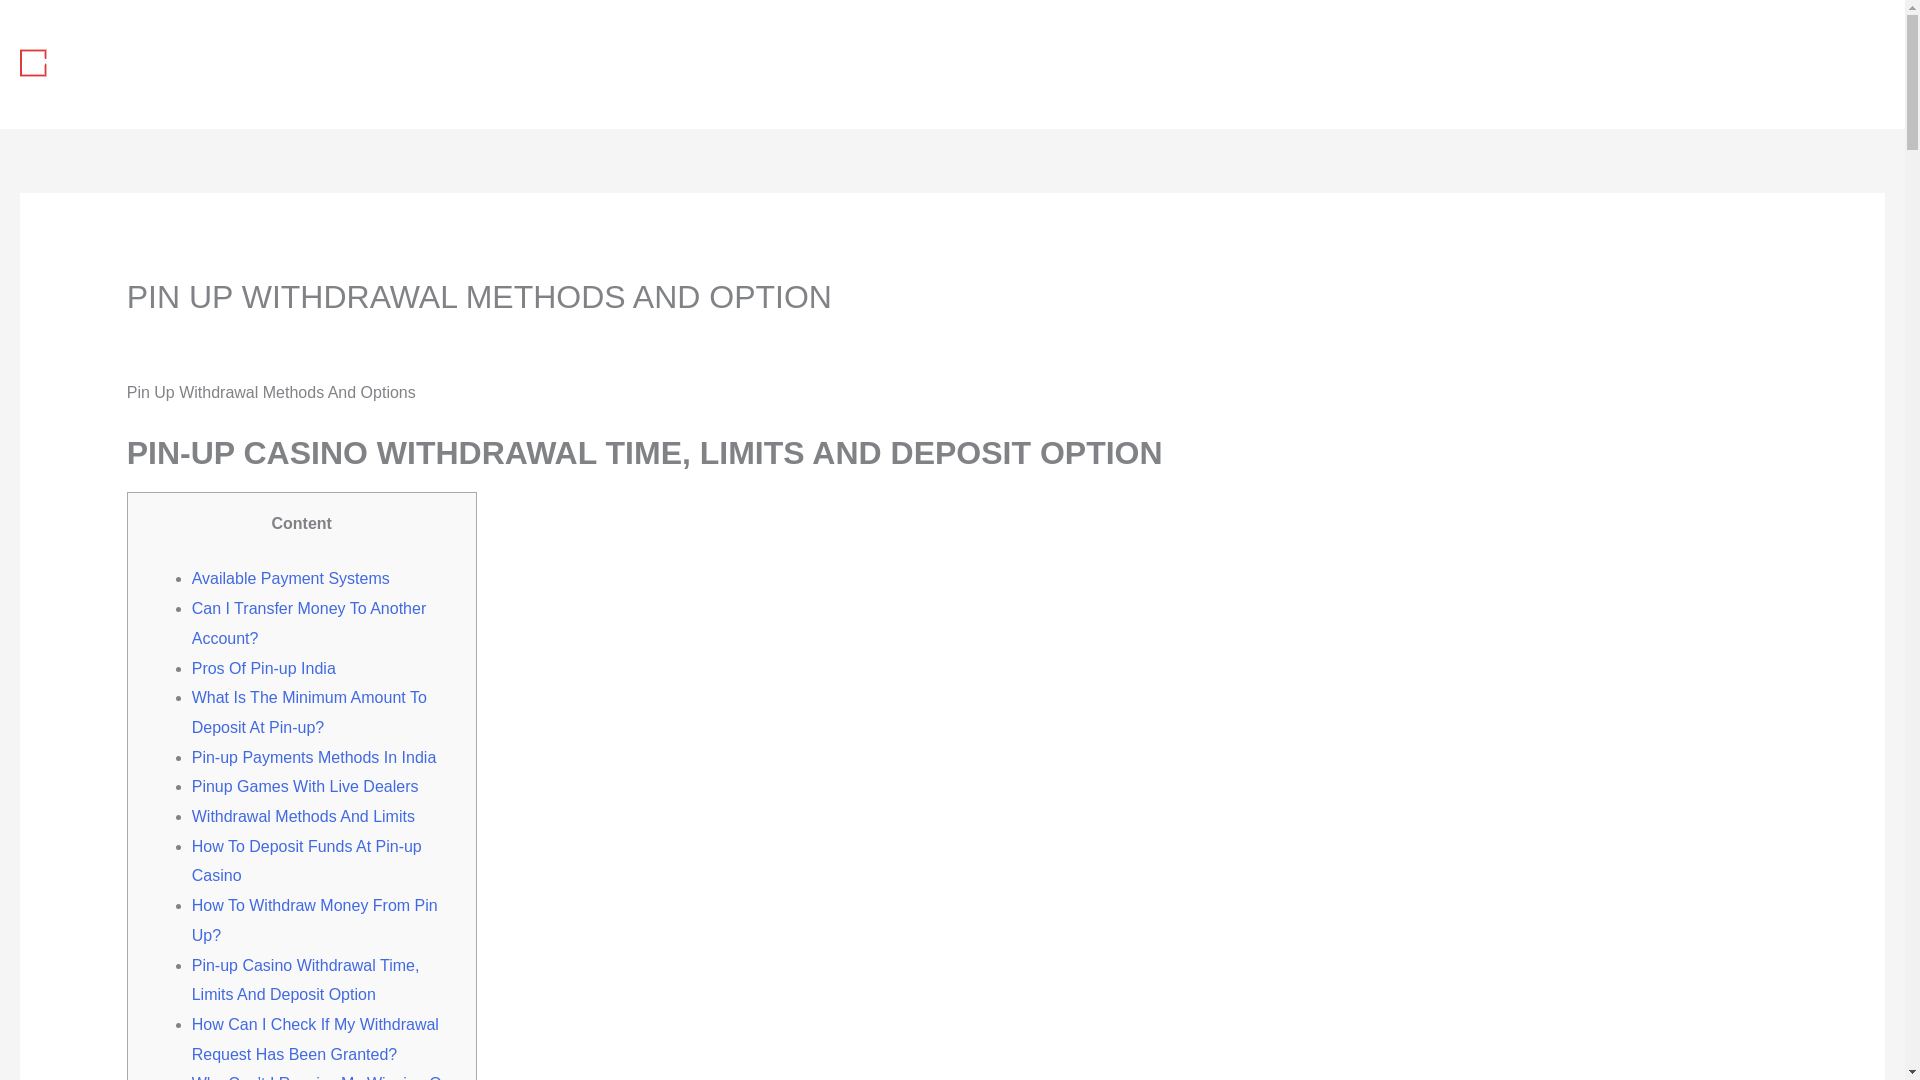  Describe the element at coordinates (306, 980) in the screenshot. I see `Pin-up Casino Withdrawal Time, Limits And Deposit Option` at that location.